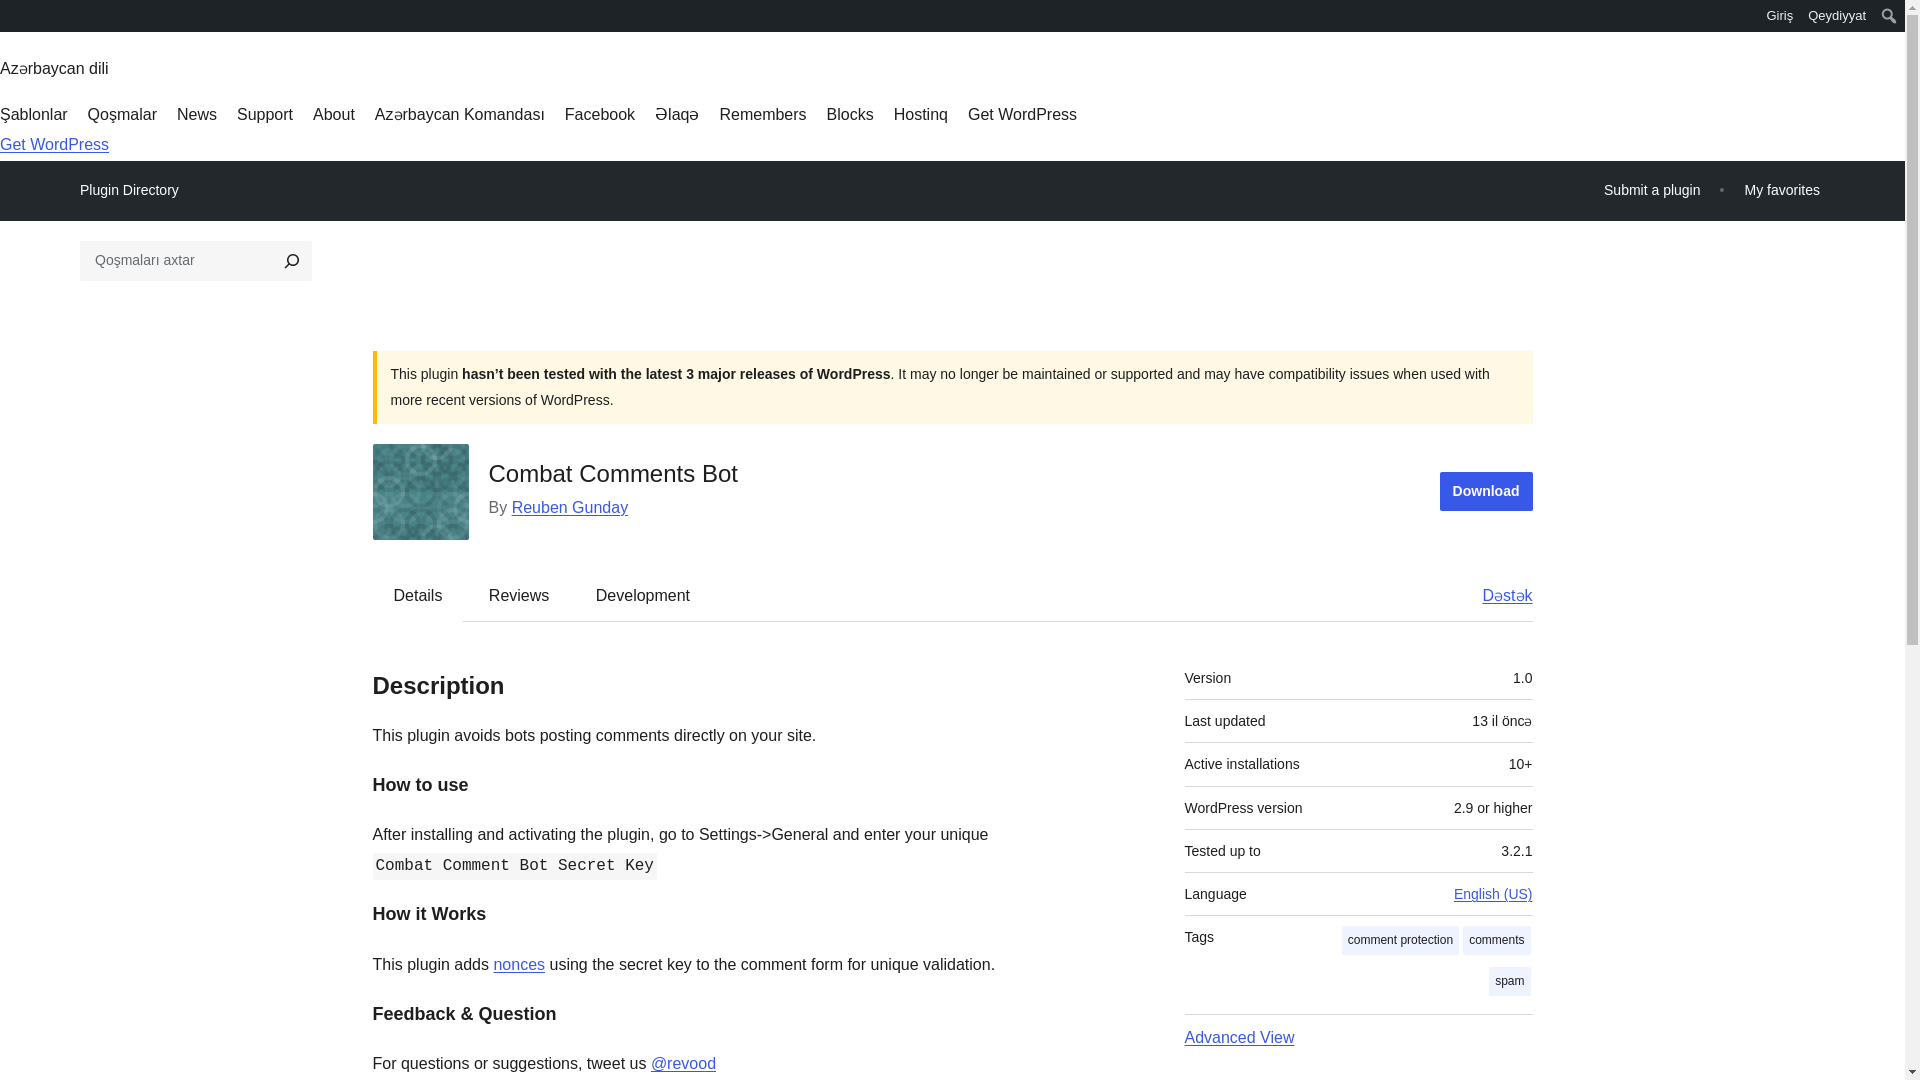 This screenshot has width=1920, height=1080. I want to click on Hostinq, so click(921, 114).